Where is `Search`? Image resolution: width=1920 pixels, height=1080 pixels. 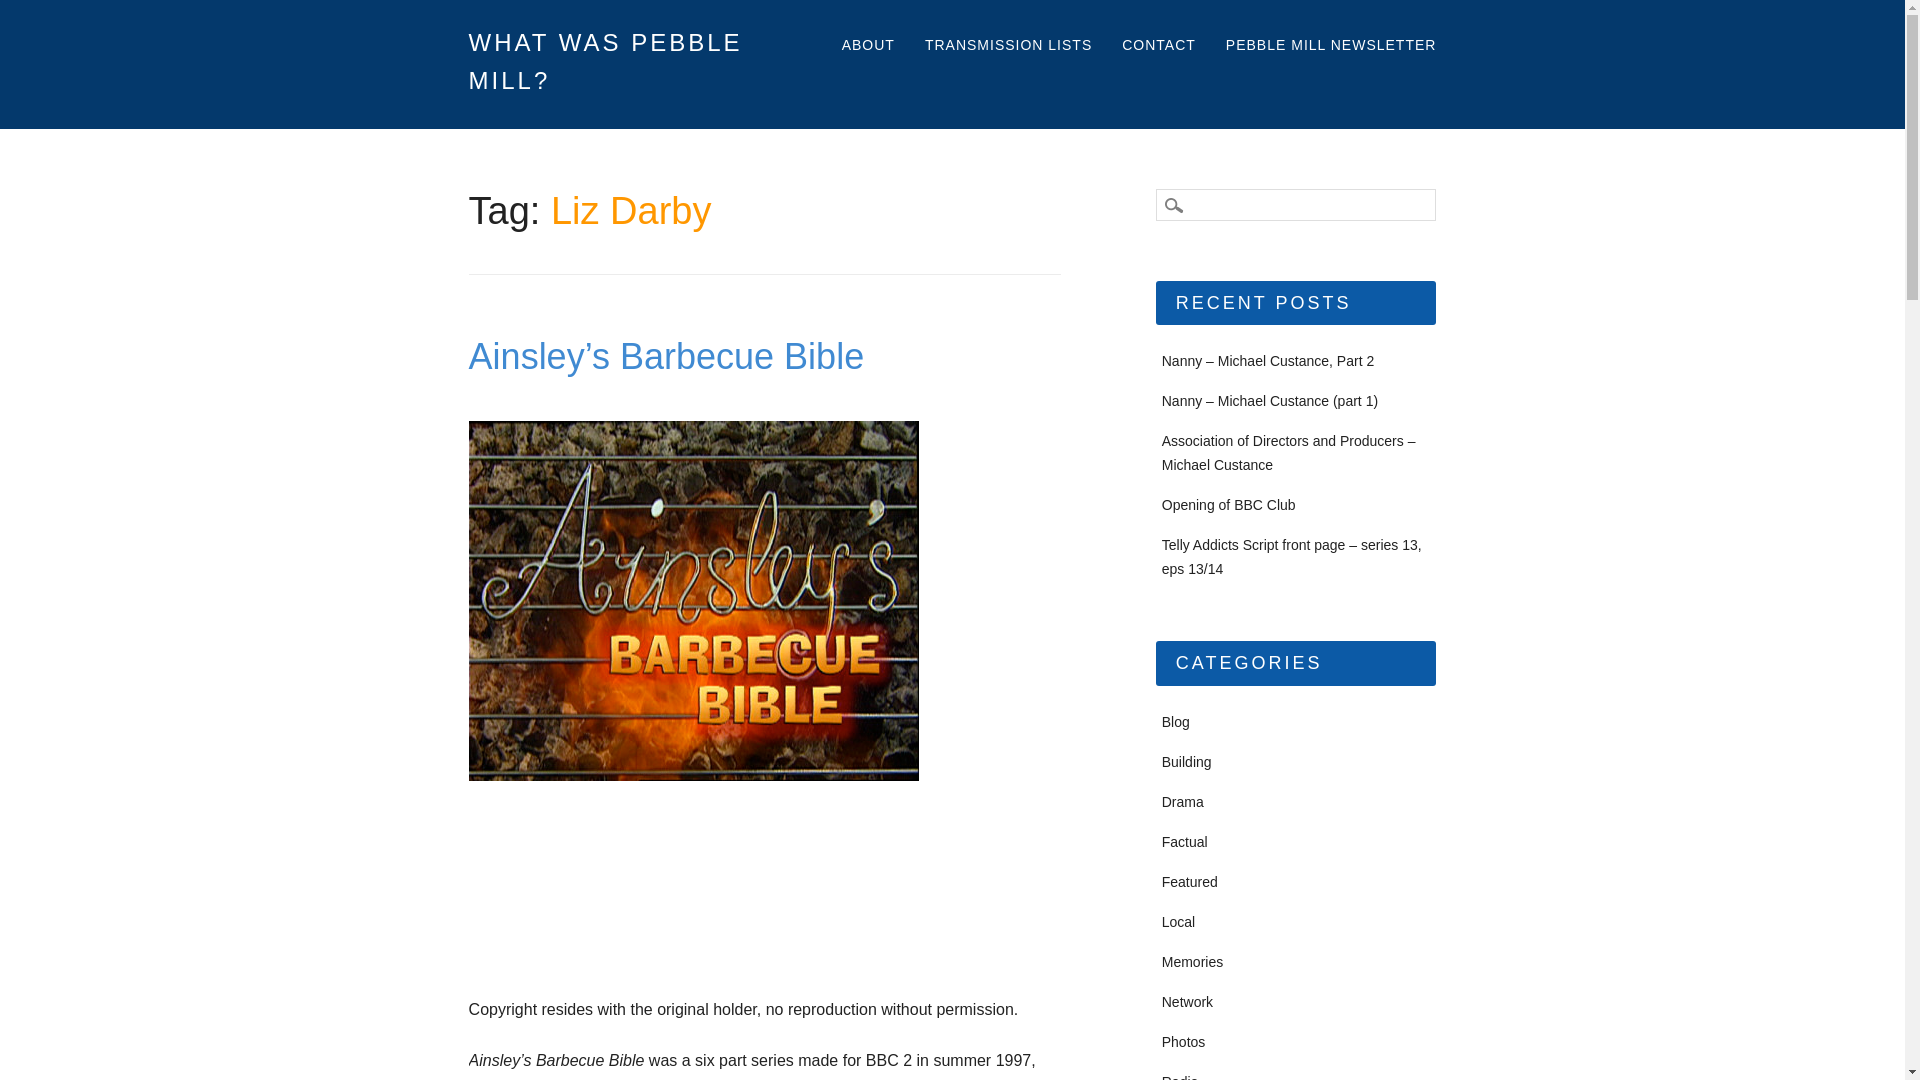
Search is located at coordinates (30, 10).